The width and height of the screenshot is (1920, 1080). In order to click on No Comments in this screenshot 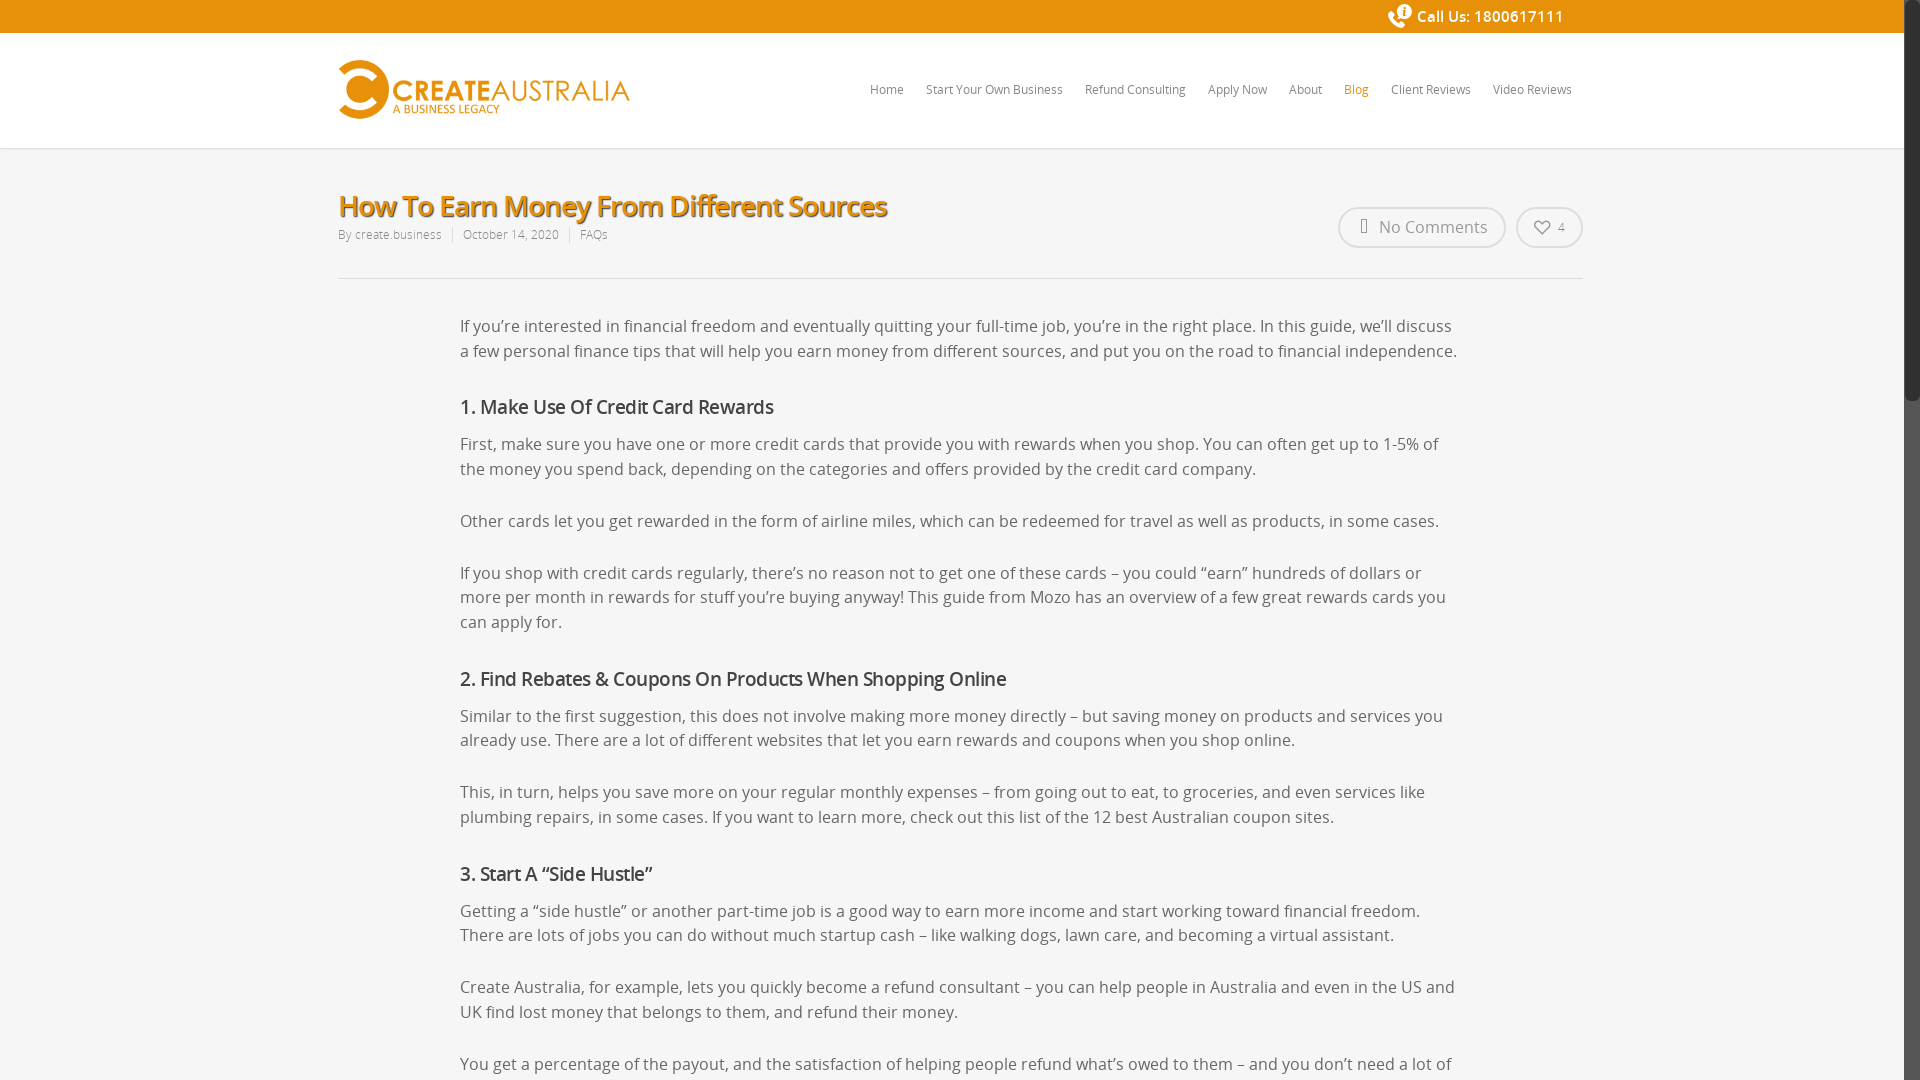, I will do `click(1422, 227)`.